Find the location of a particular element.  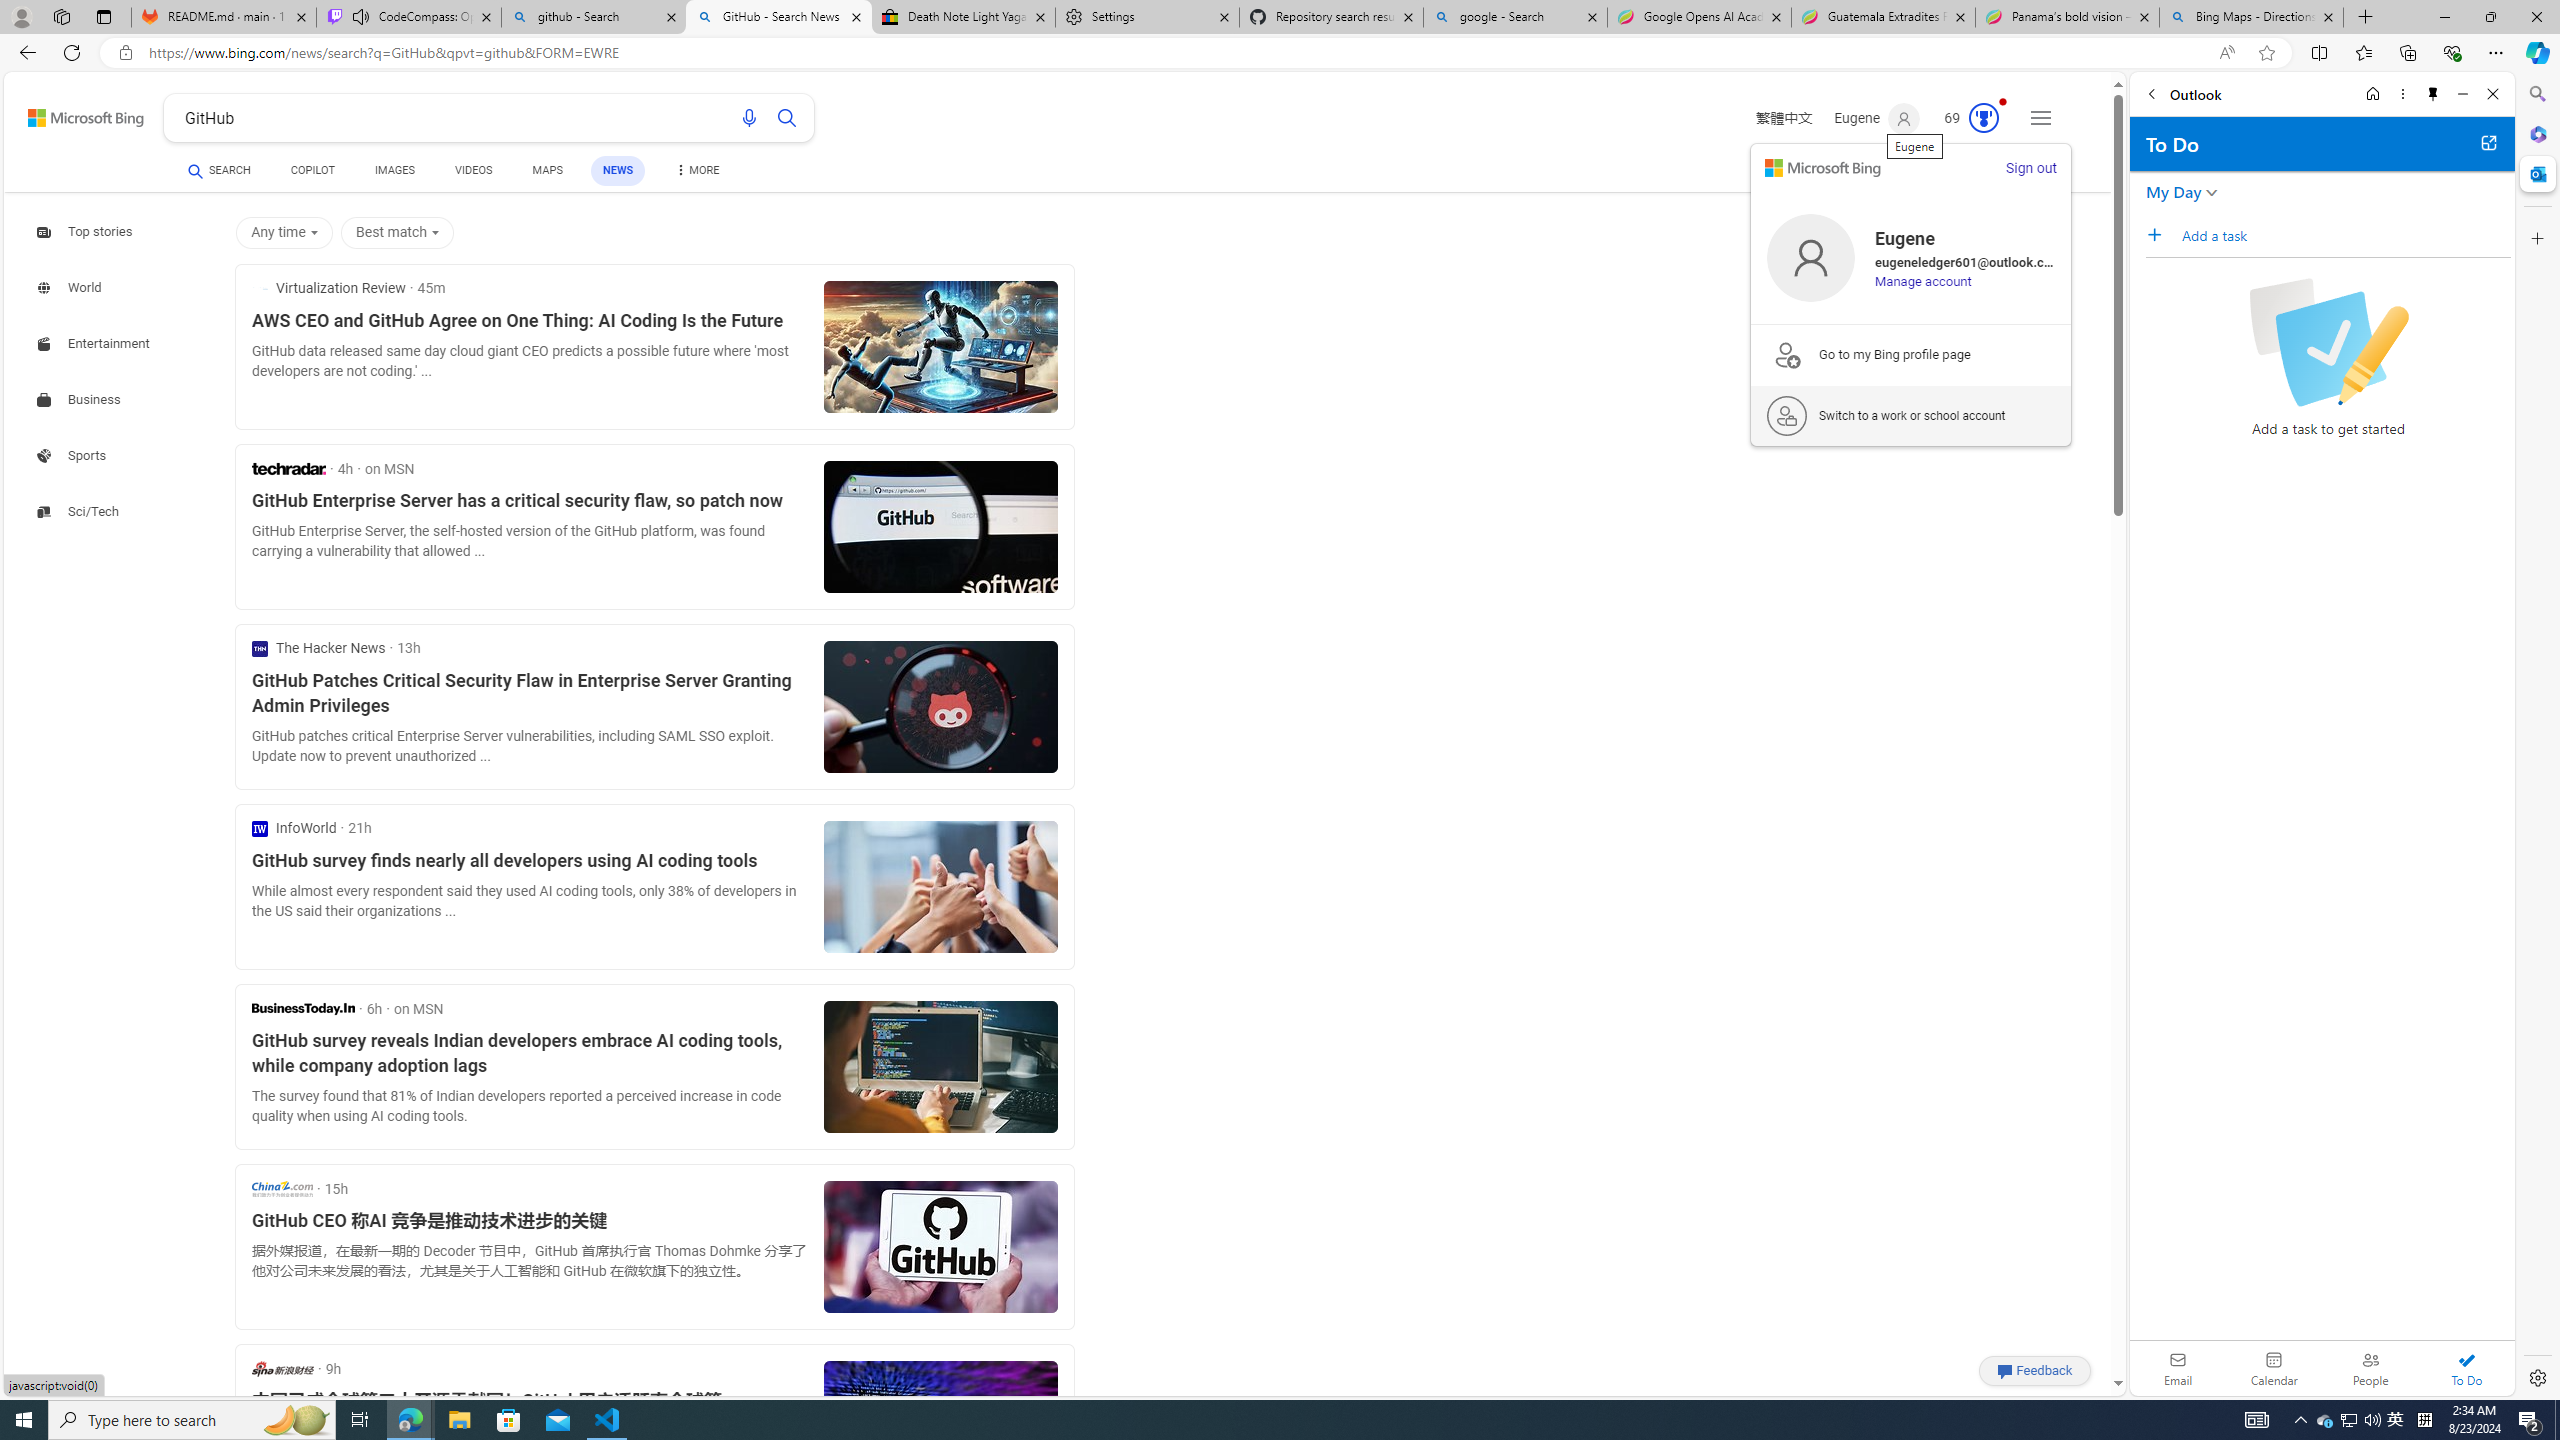

Dropdown Menu is located at coordinates (696, 170).